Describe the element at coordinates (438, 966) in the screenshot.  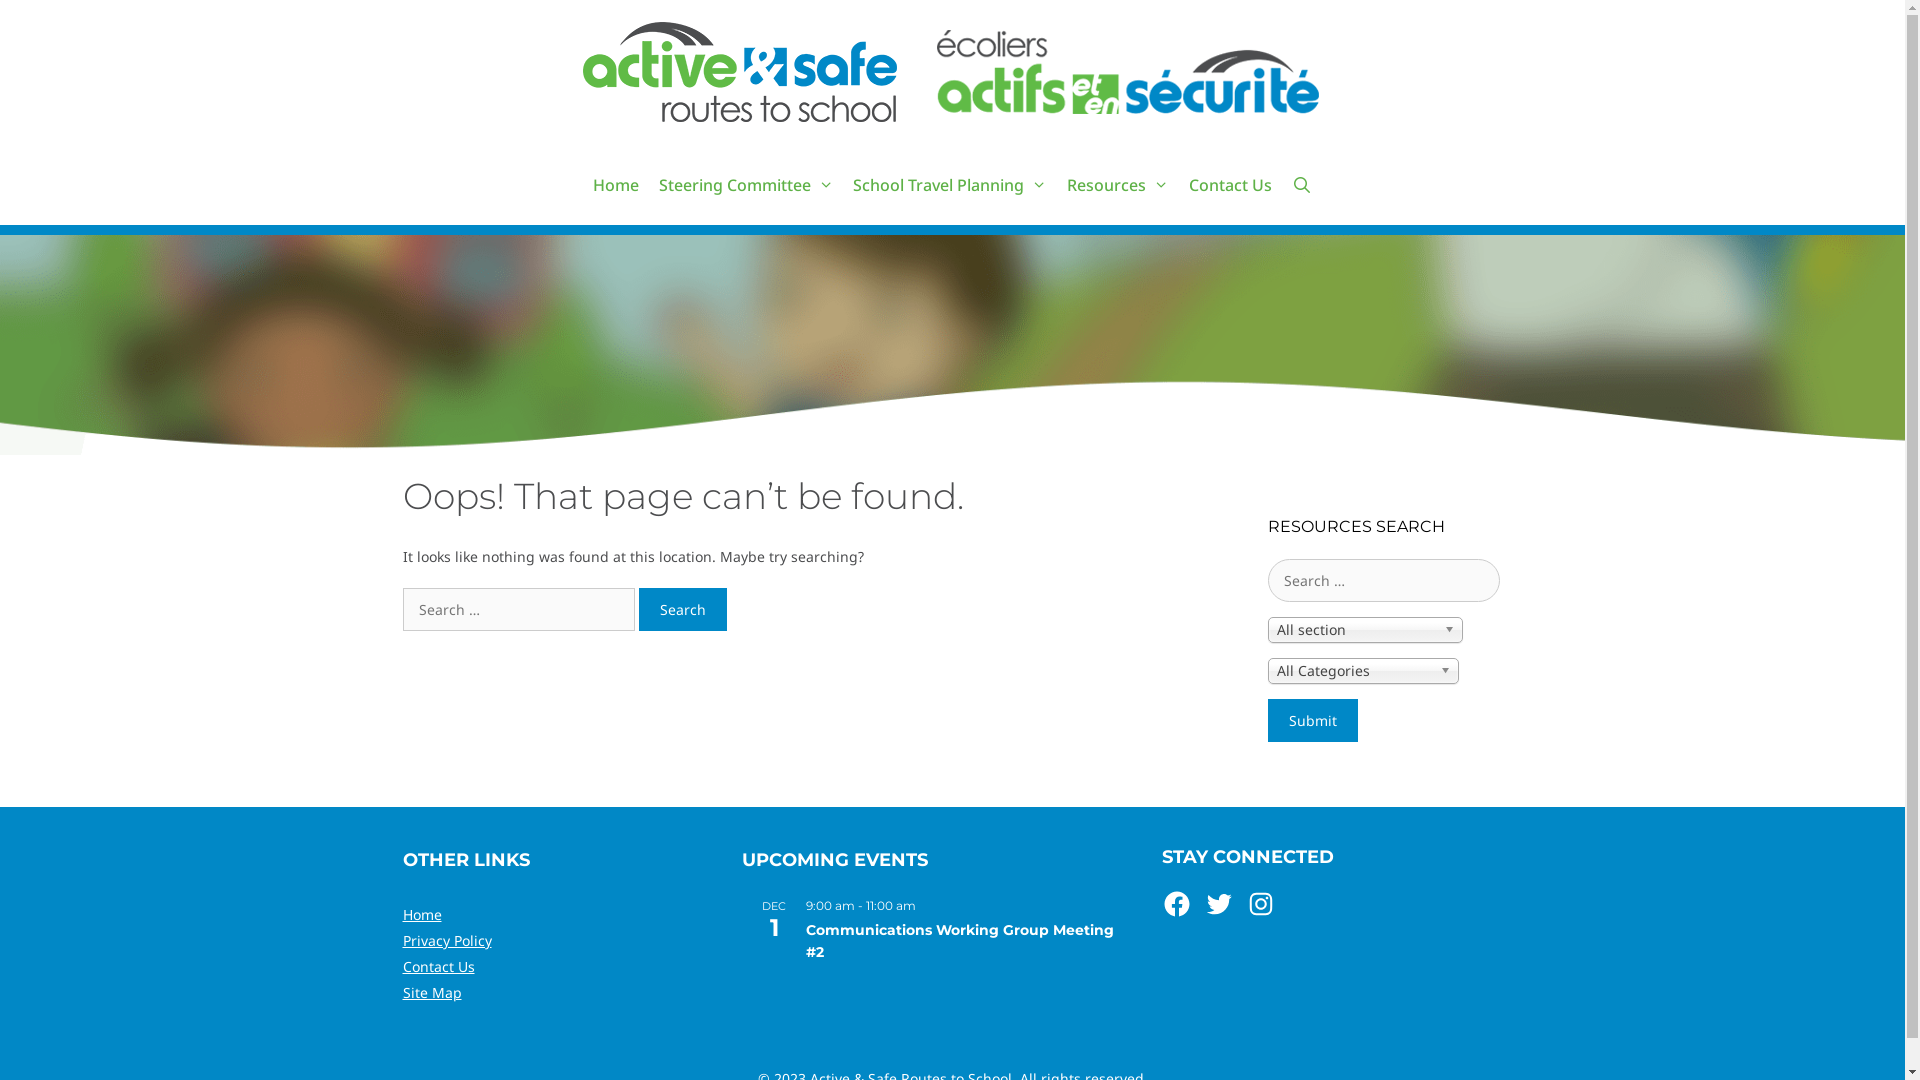
I see `Contact Us` at that location.